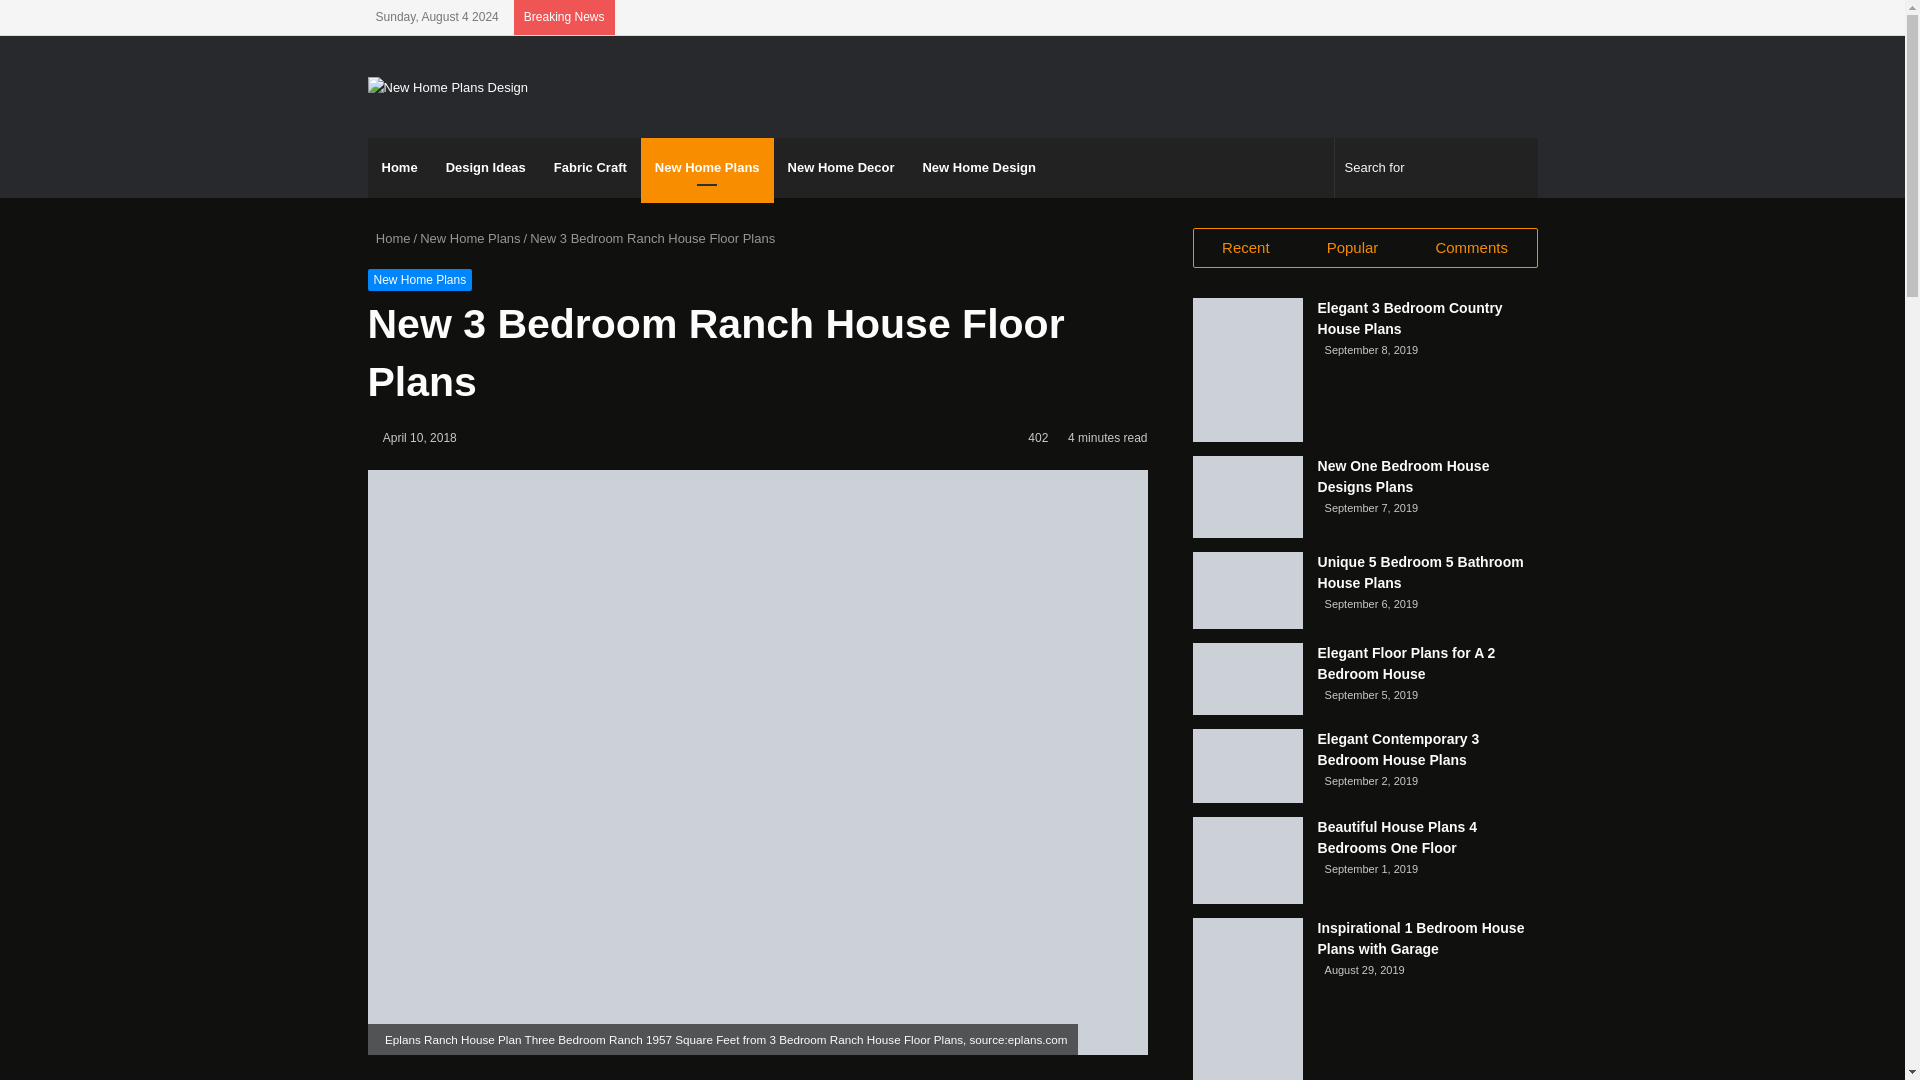  What do you see at coordinates (840, 168) in the screenshot?
I see `New Home Decor` at bounding box center [840, 168].